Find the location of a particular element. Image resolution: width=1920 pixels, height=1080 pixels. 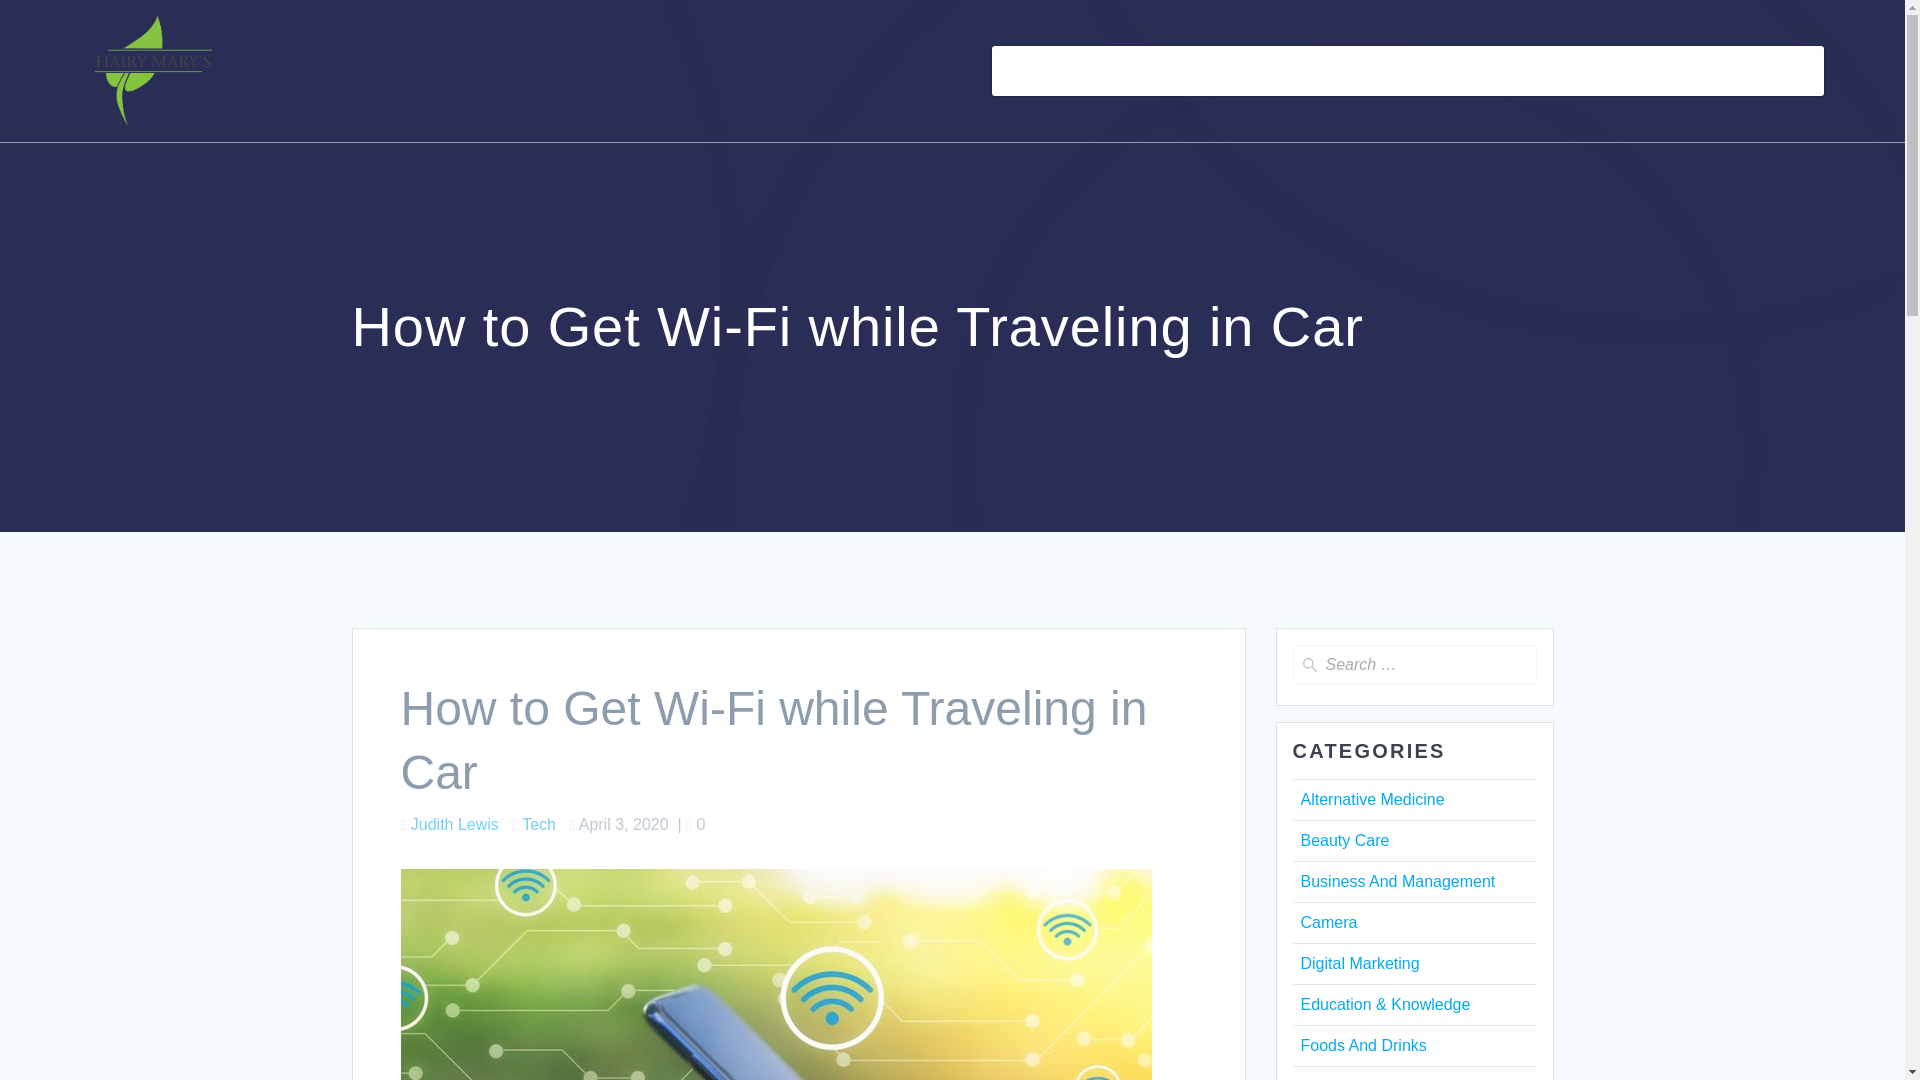

Camera is located at coordinates (1328, 922).